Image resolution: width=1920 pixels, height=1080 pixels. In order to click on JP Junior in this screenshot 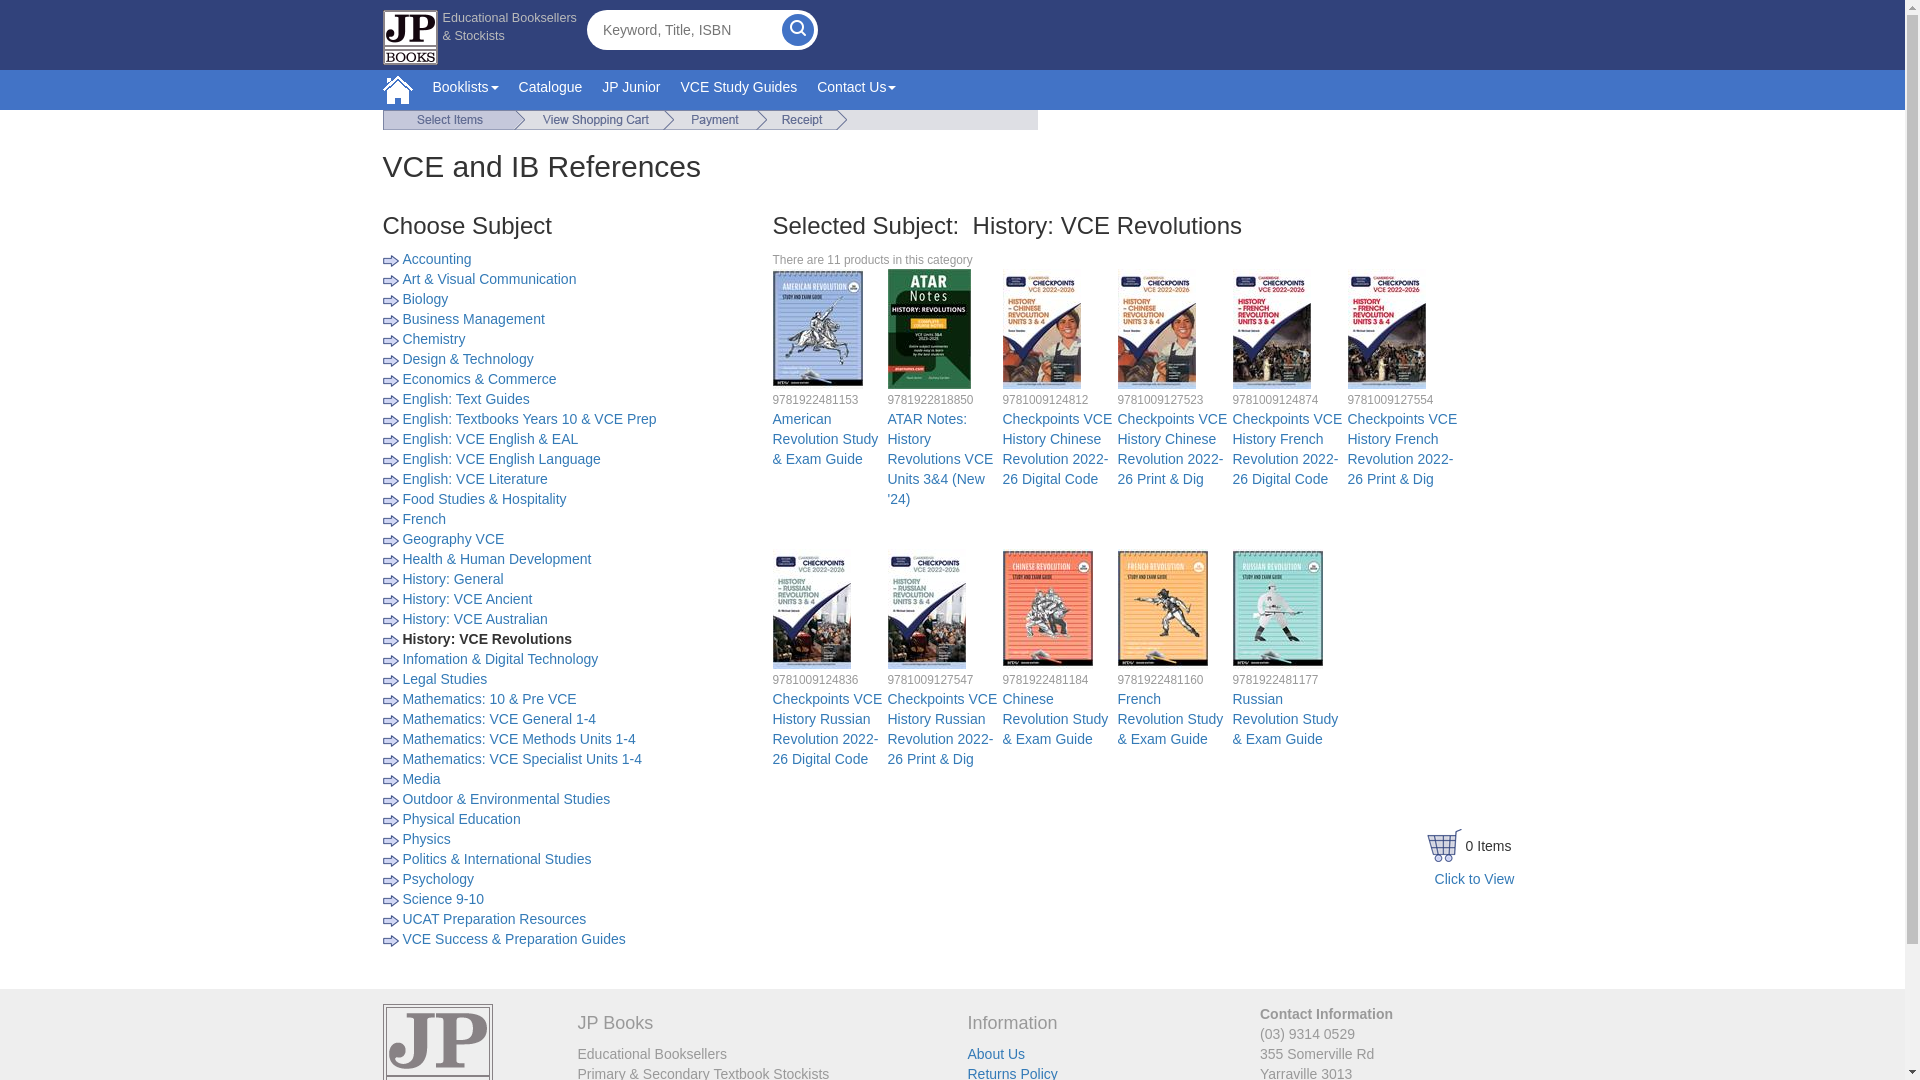, I will do `click(631, 90)`.